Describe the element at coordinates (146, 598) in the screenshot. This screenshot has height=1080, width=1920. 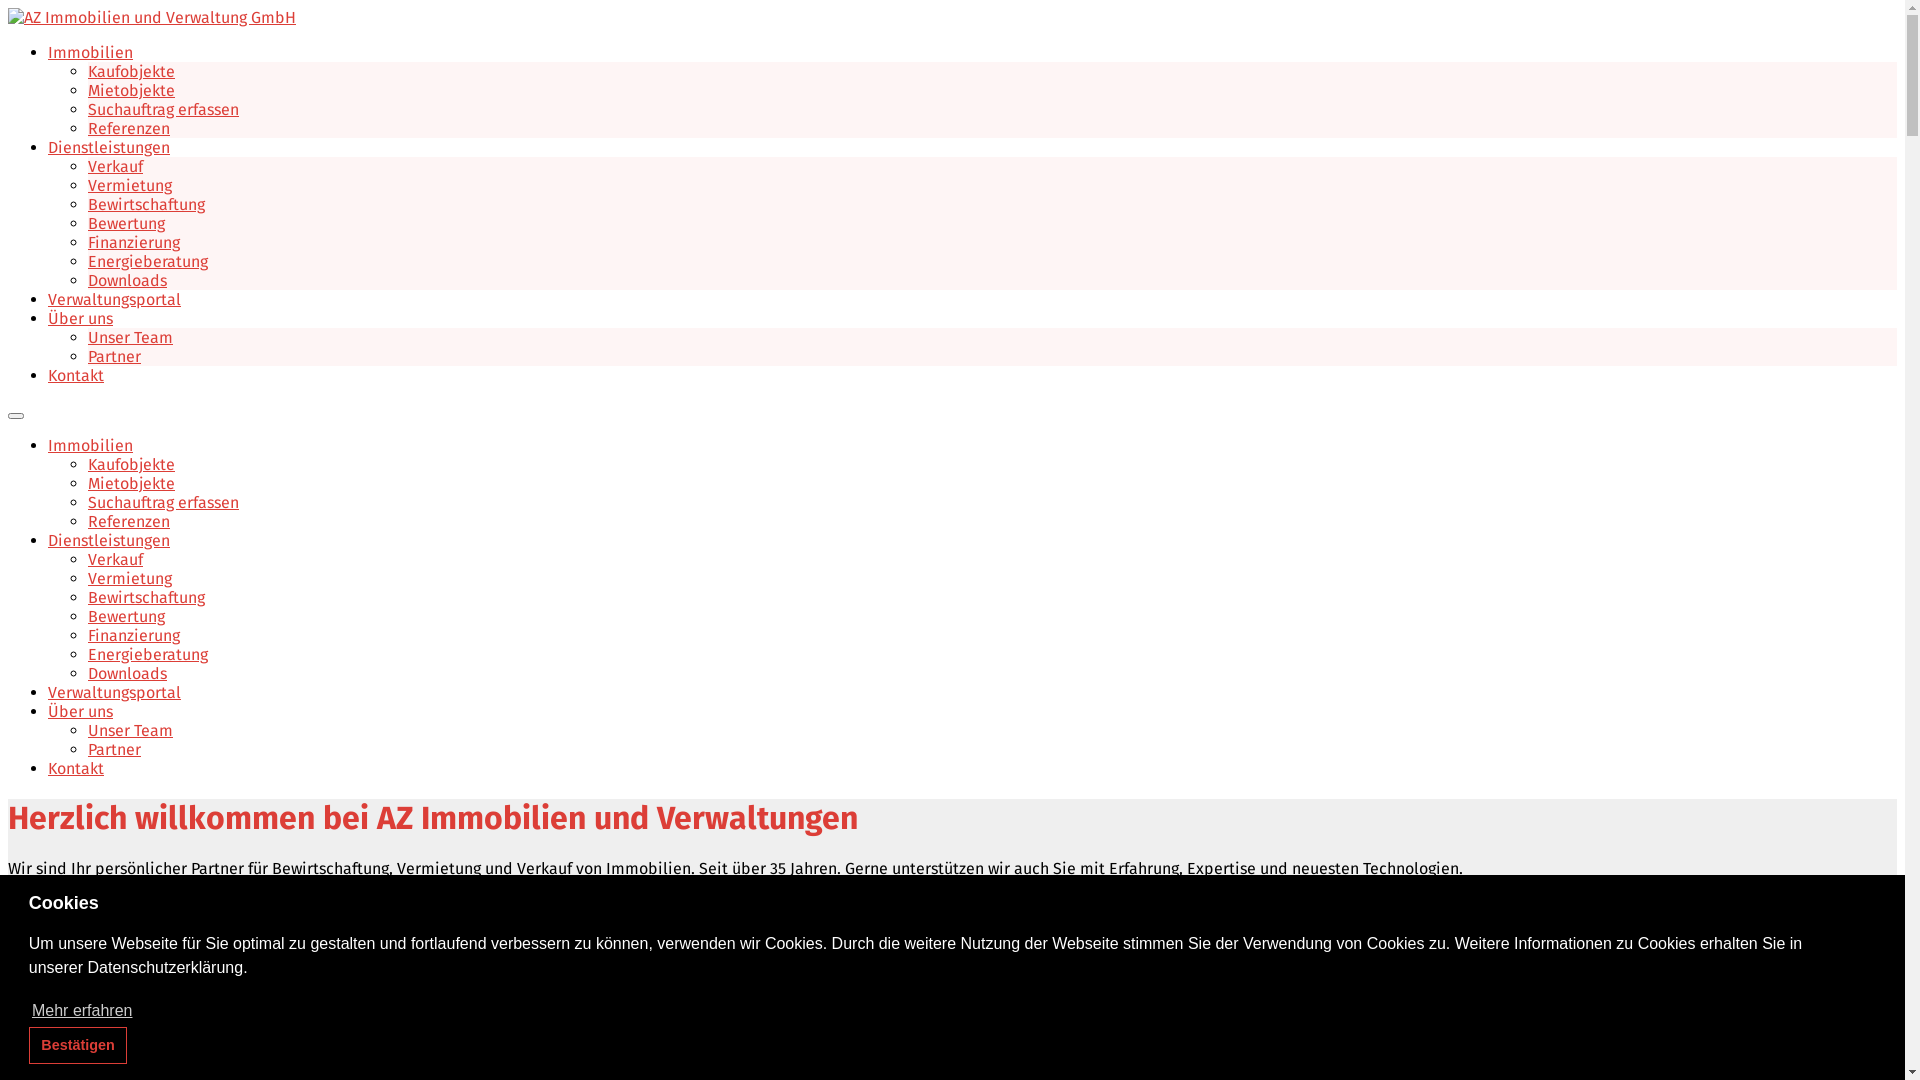
I see `Bewirtschaftung` at that location.